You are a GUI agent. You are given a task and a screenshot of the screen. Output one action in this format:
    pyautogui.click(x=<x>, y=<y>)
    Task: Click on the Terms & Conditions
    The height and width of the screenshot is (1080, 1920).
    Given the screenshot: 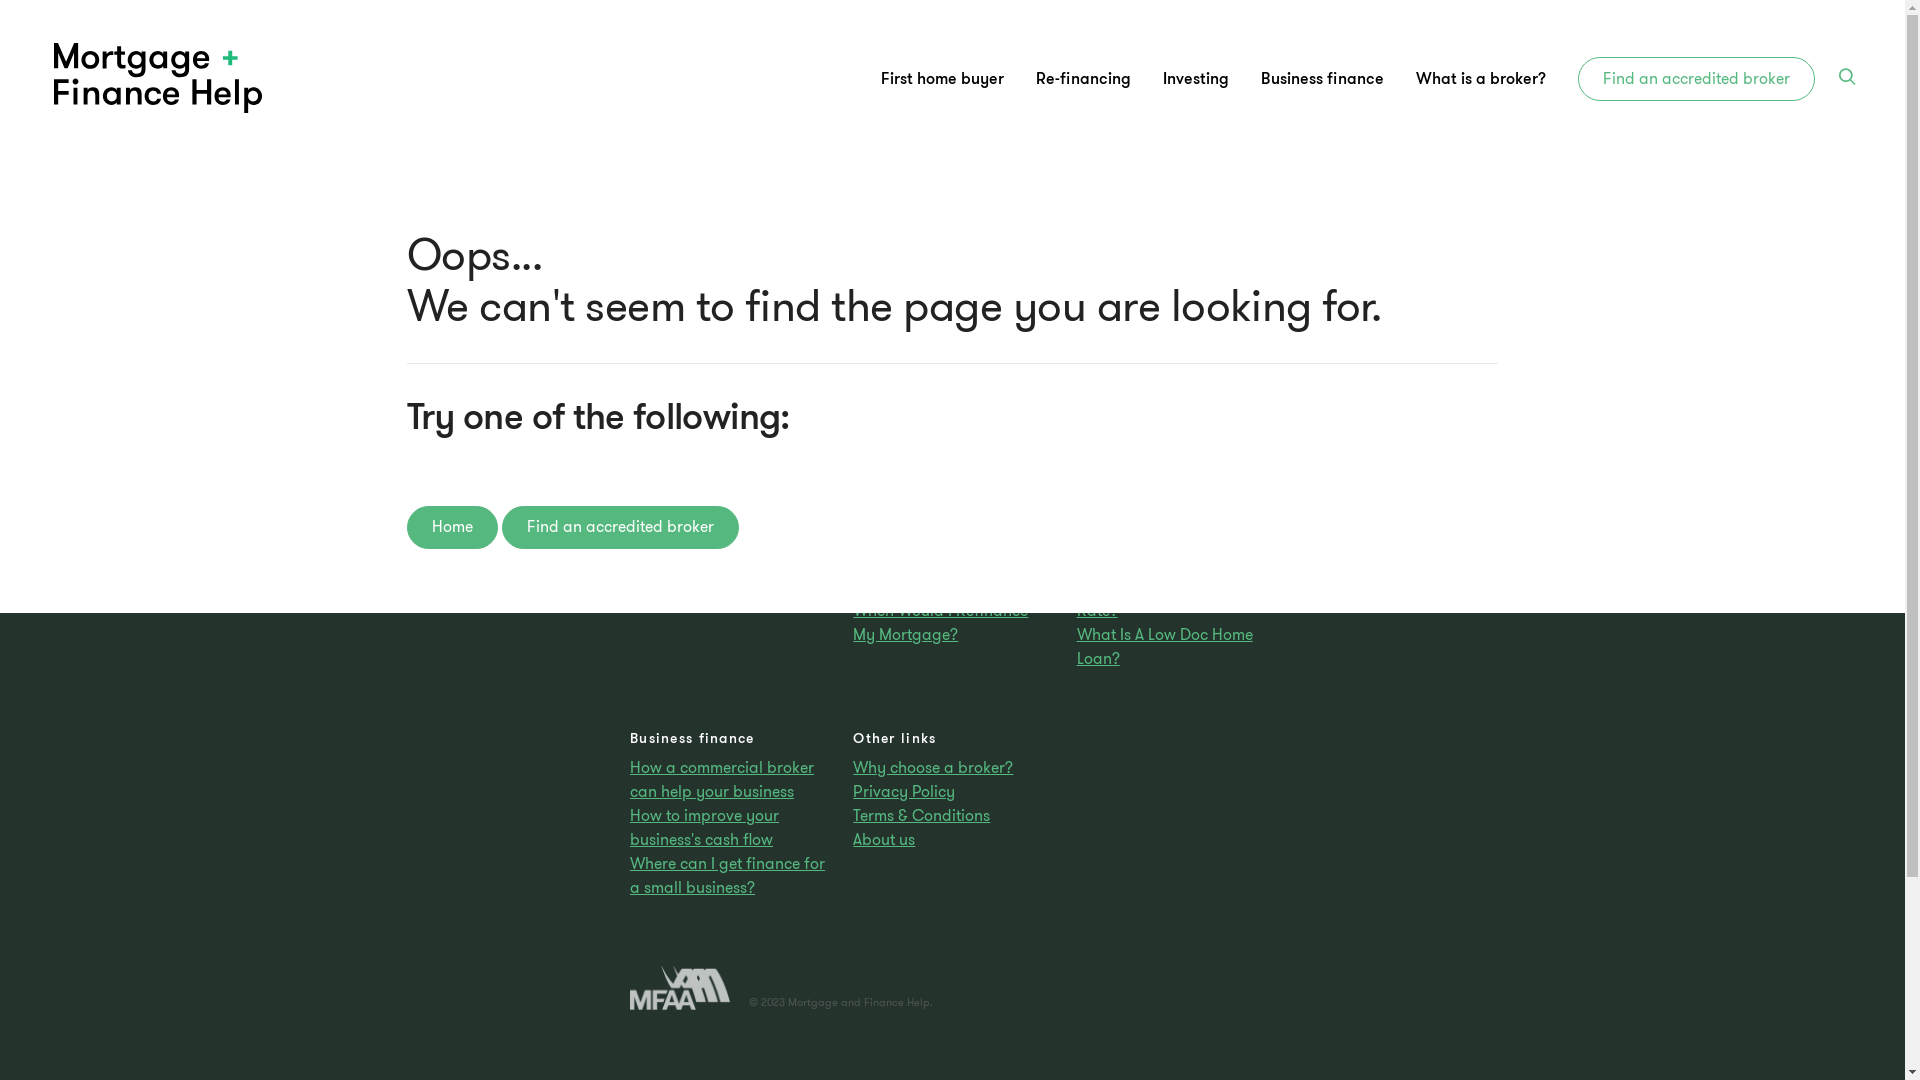 What is the action you would take?
    pyautogui.click(x=952, y=816)
    